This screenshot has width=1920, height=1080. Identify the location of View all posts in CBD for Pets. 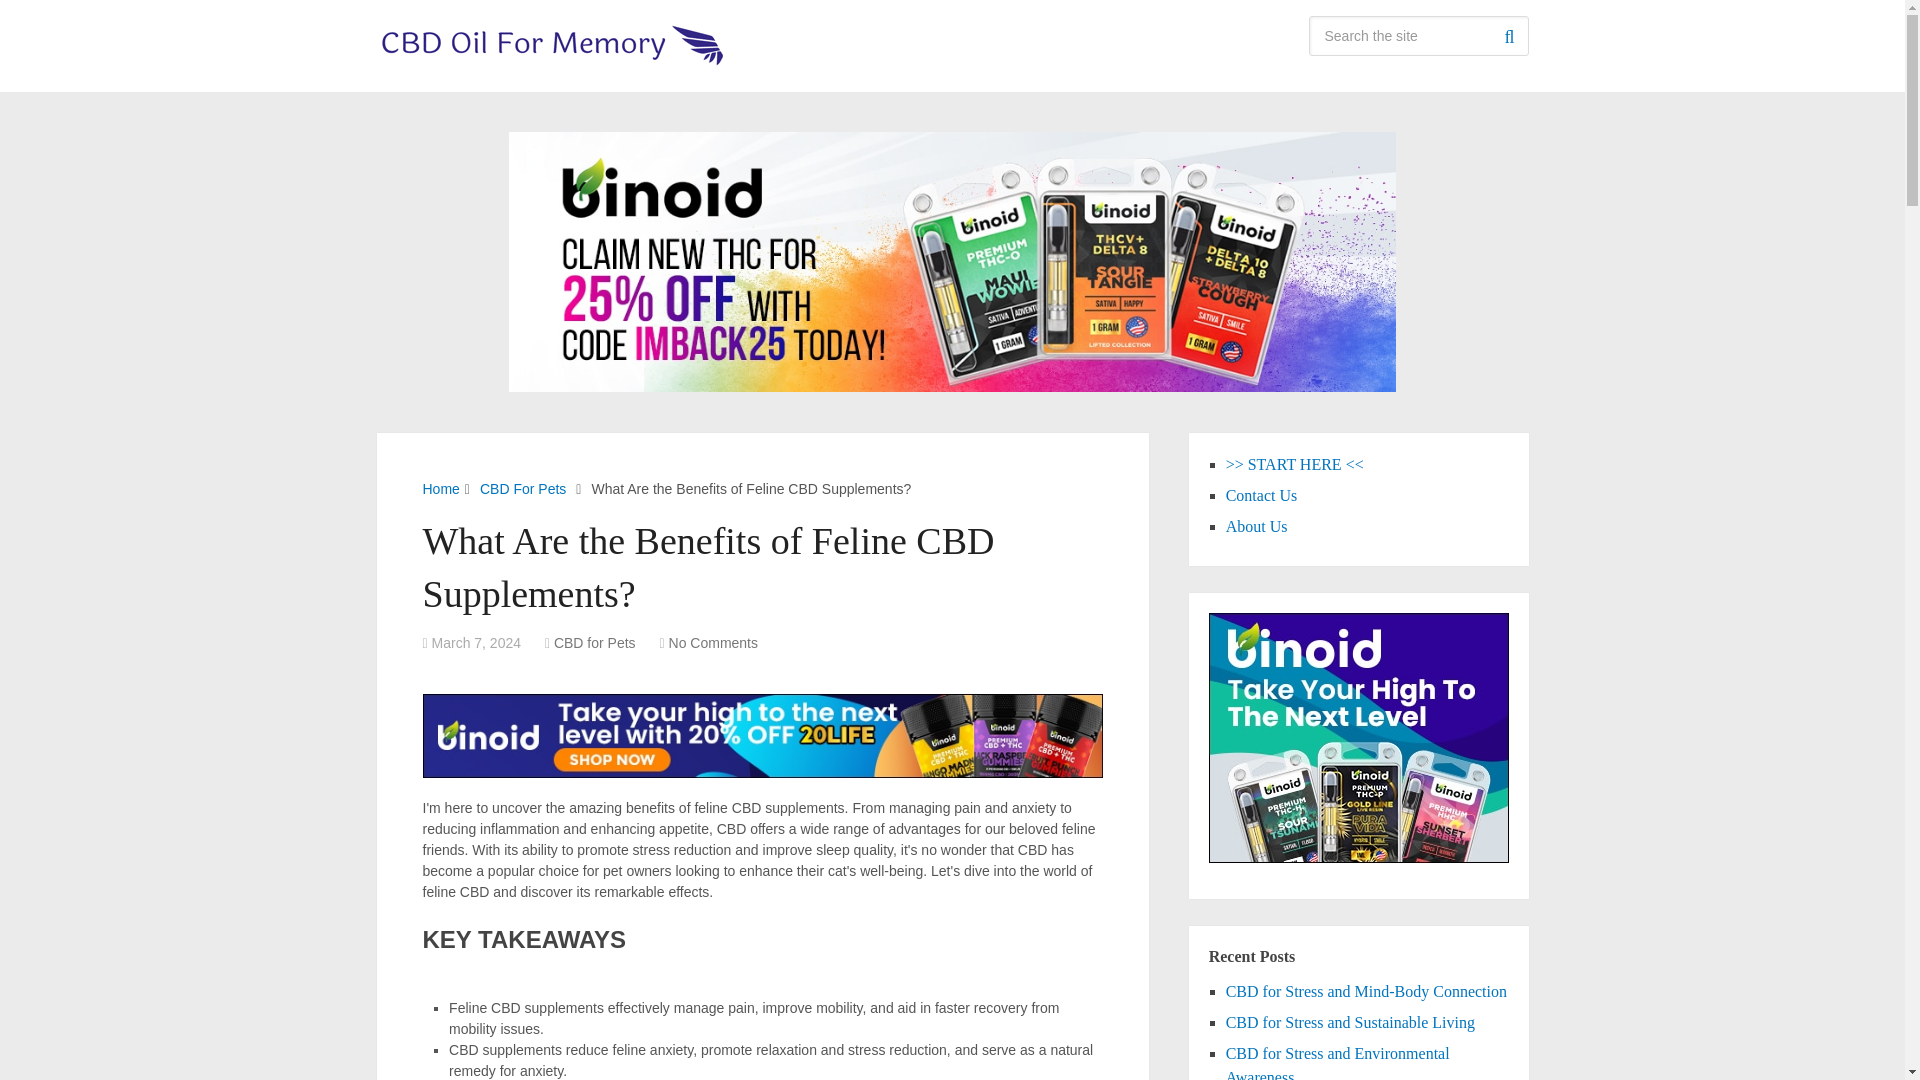
(594, 643).